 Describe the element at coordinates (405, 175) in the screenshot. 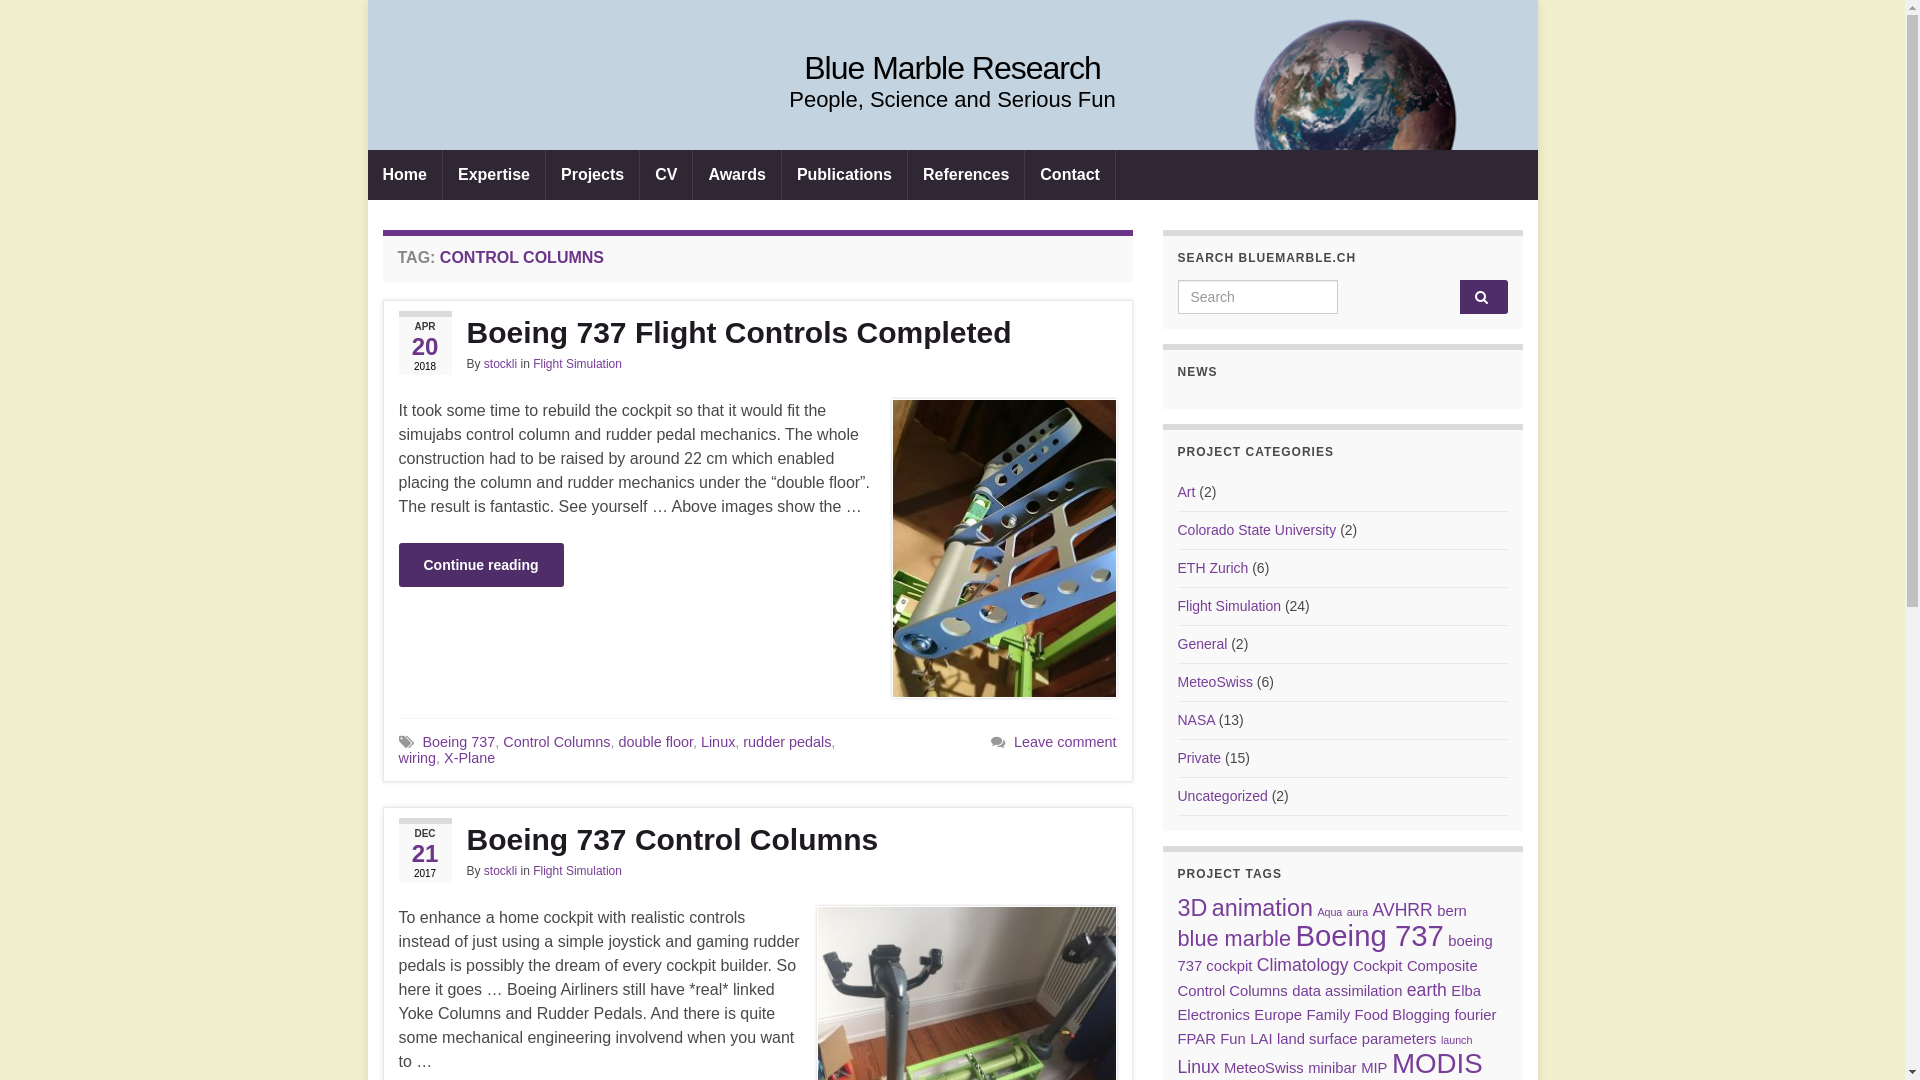

I see `Home` at that location.